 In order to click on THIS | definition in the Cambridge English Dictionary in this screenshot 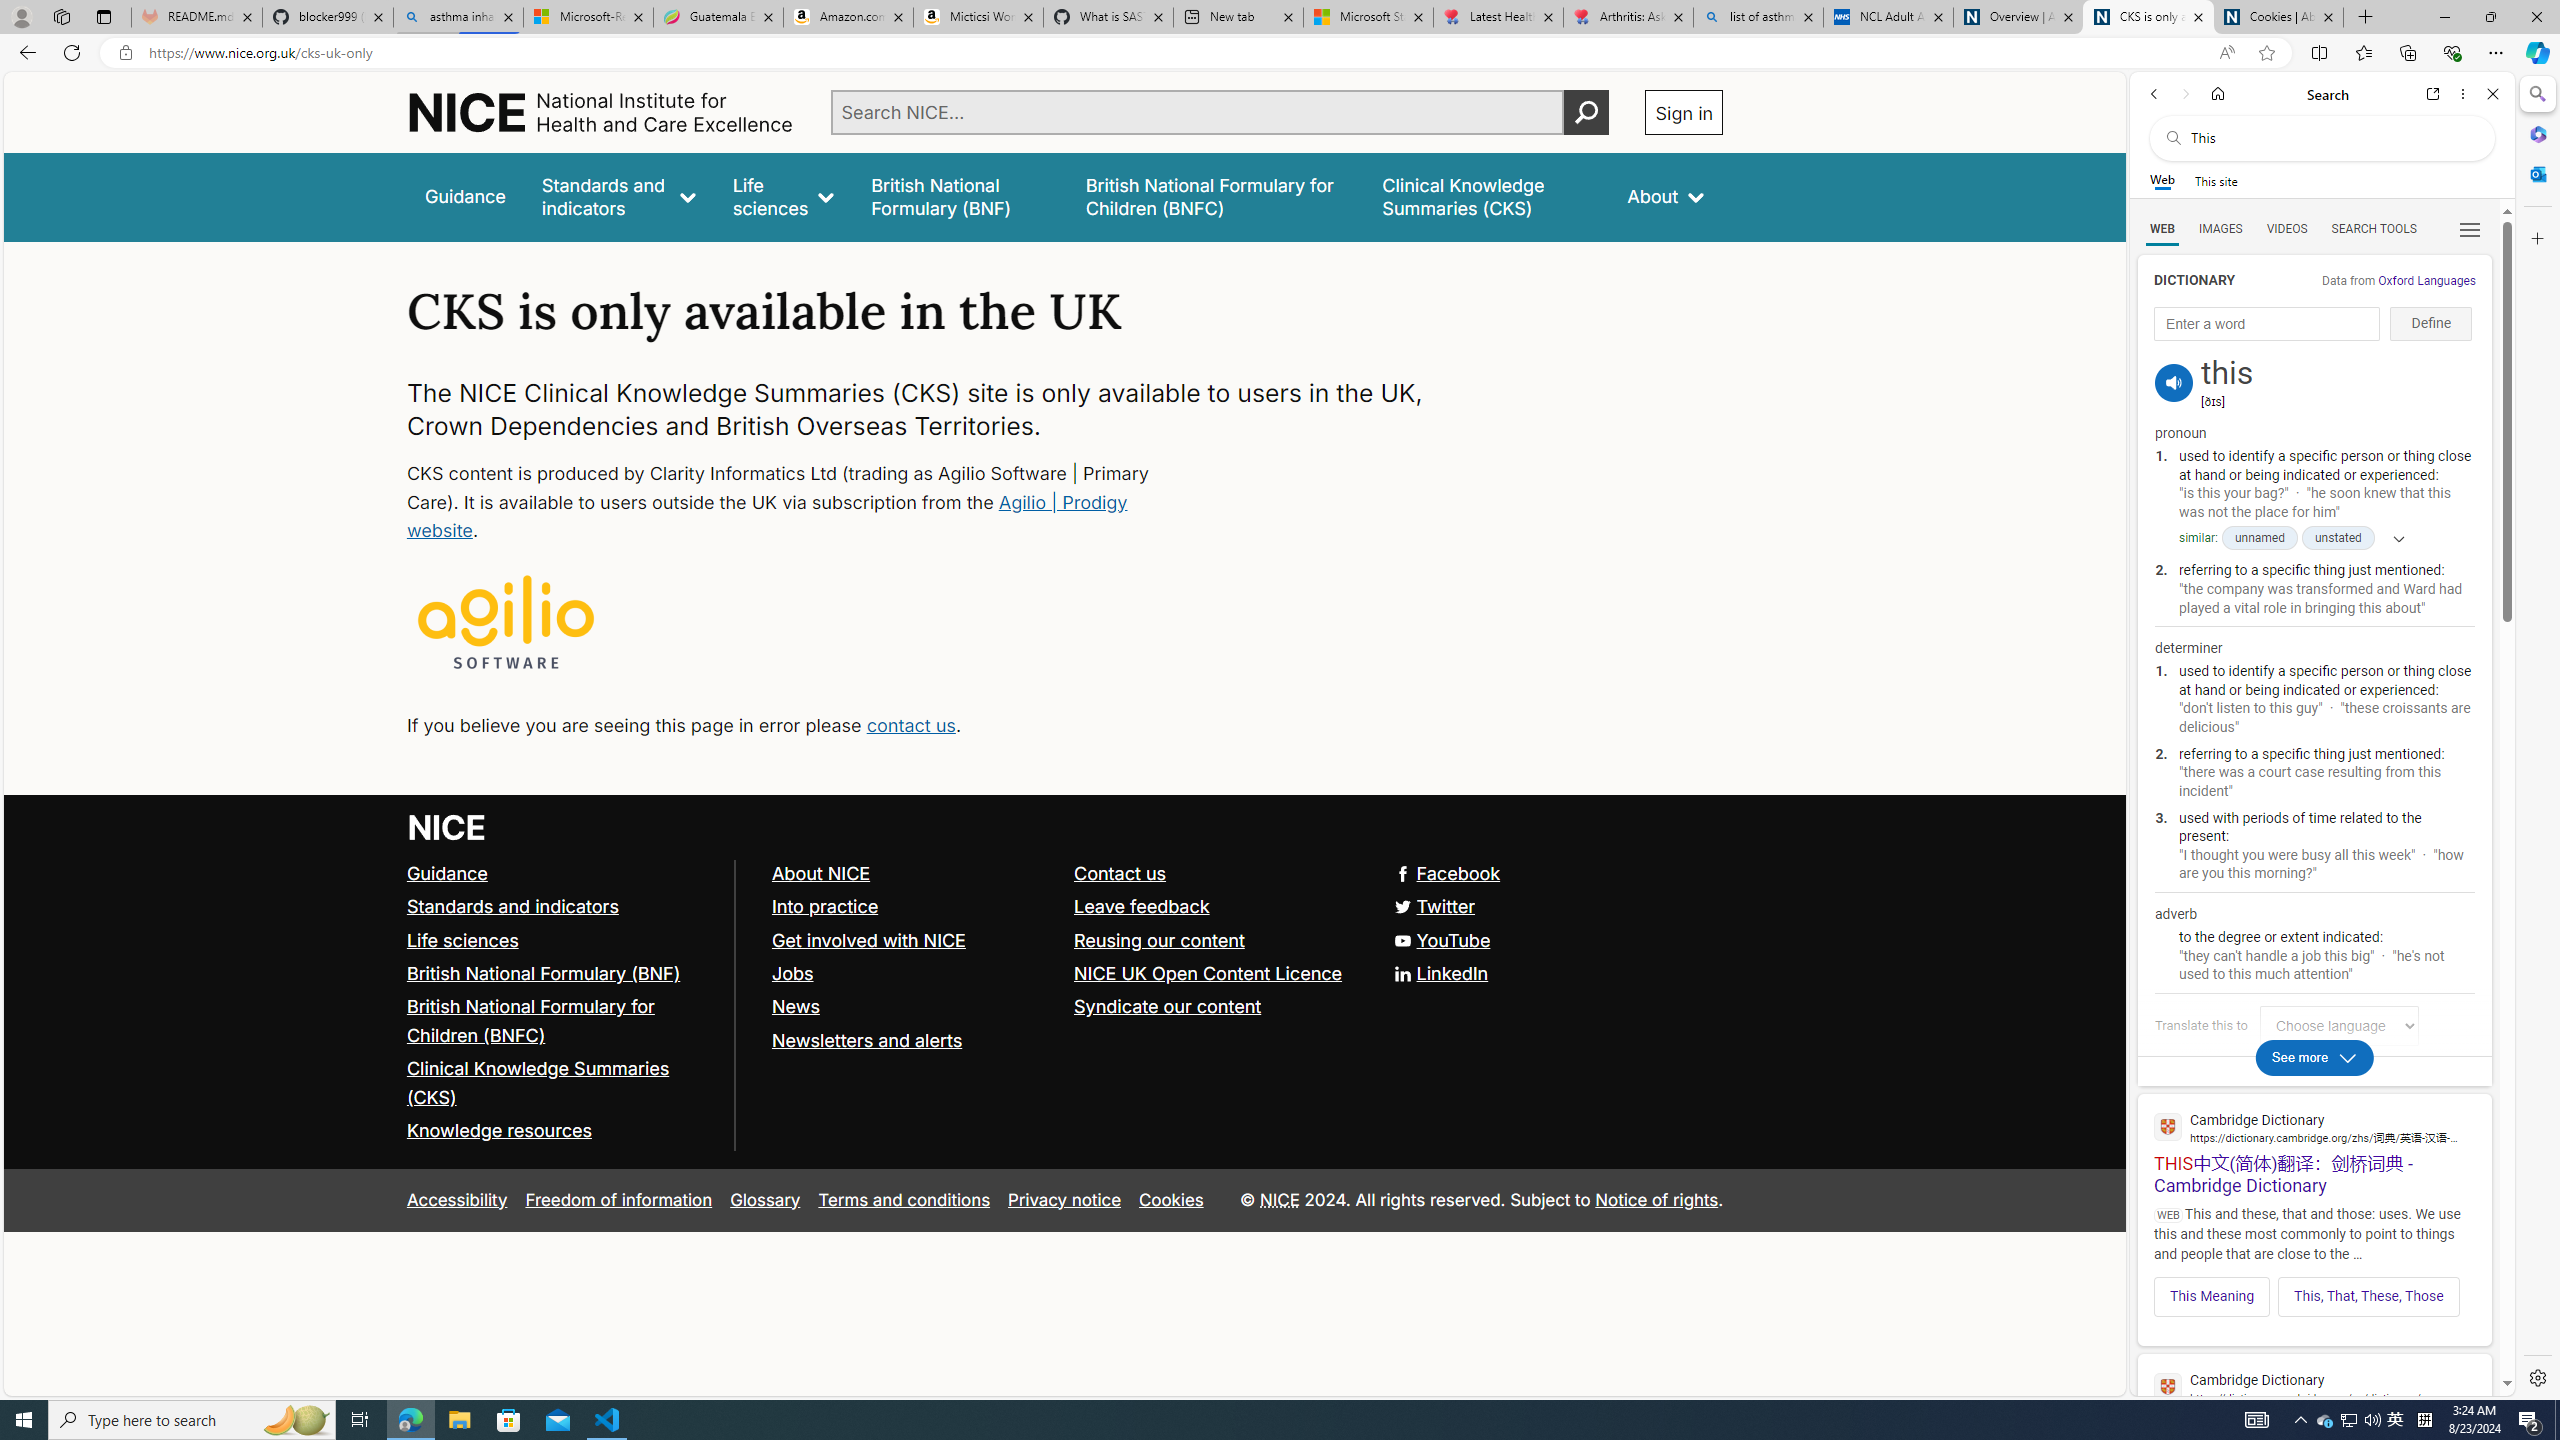, I will do `click(2314, 1405)`.